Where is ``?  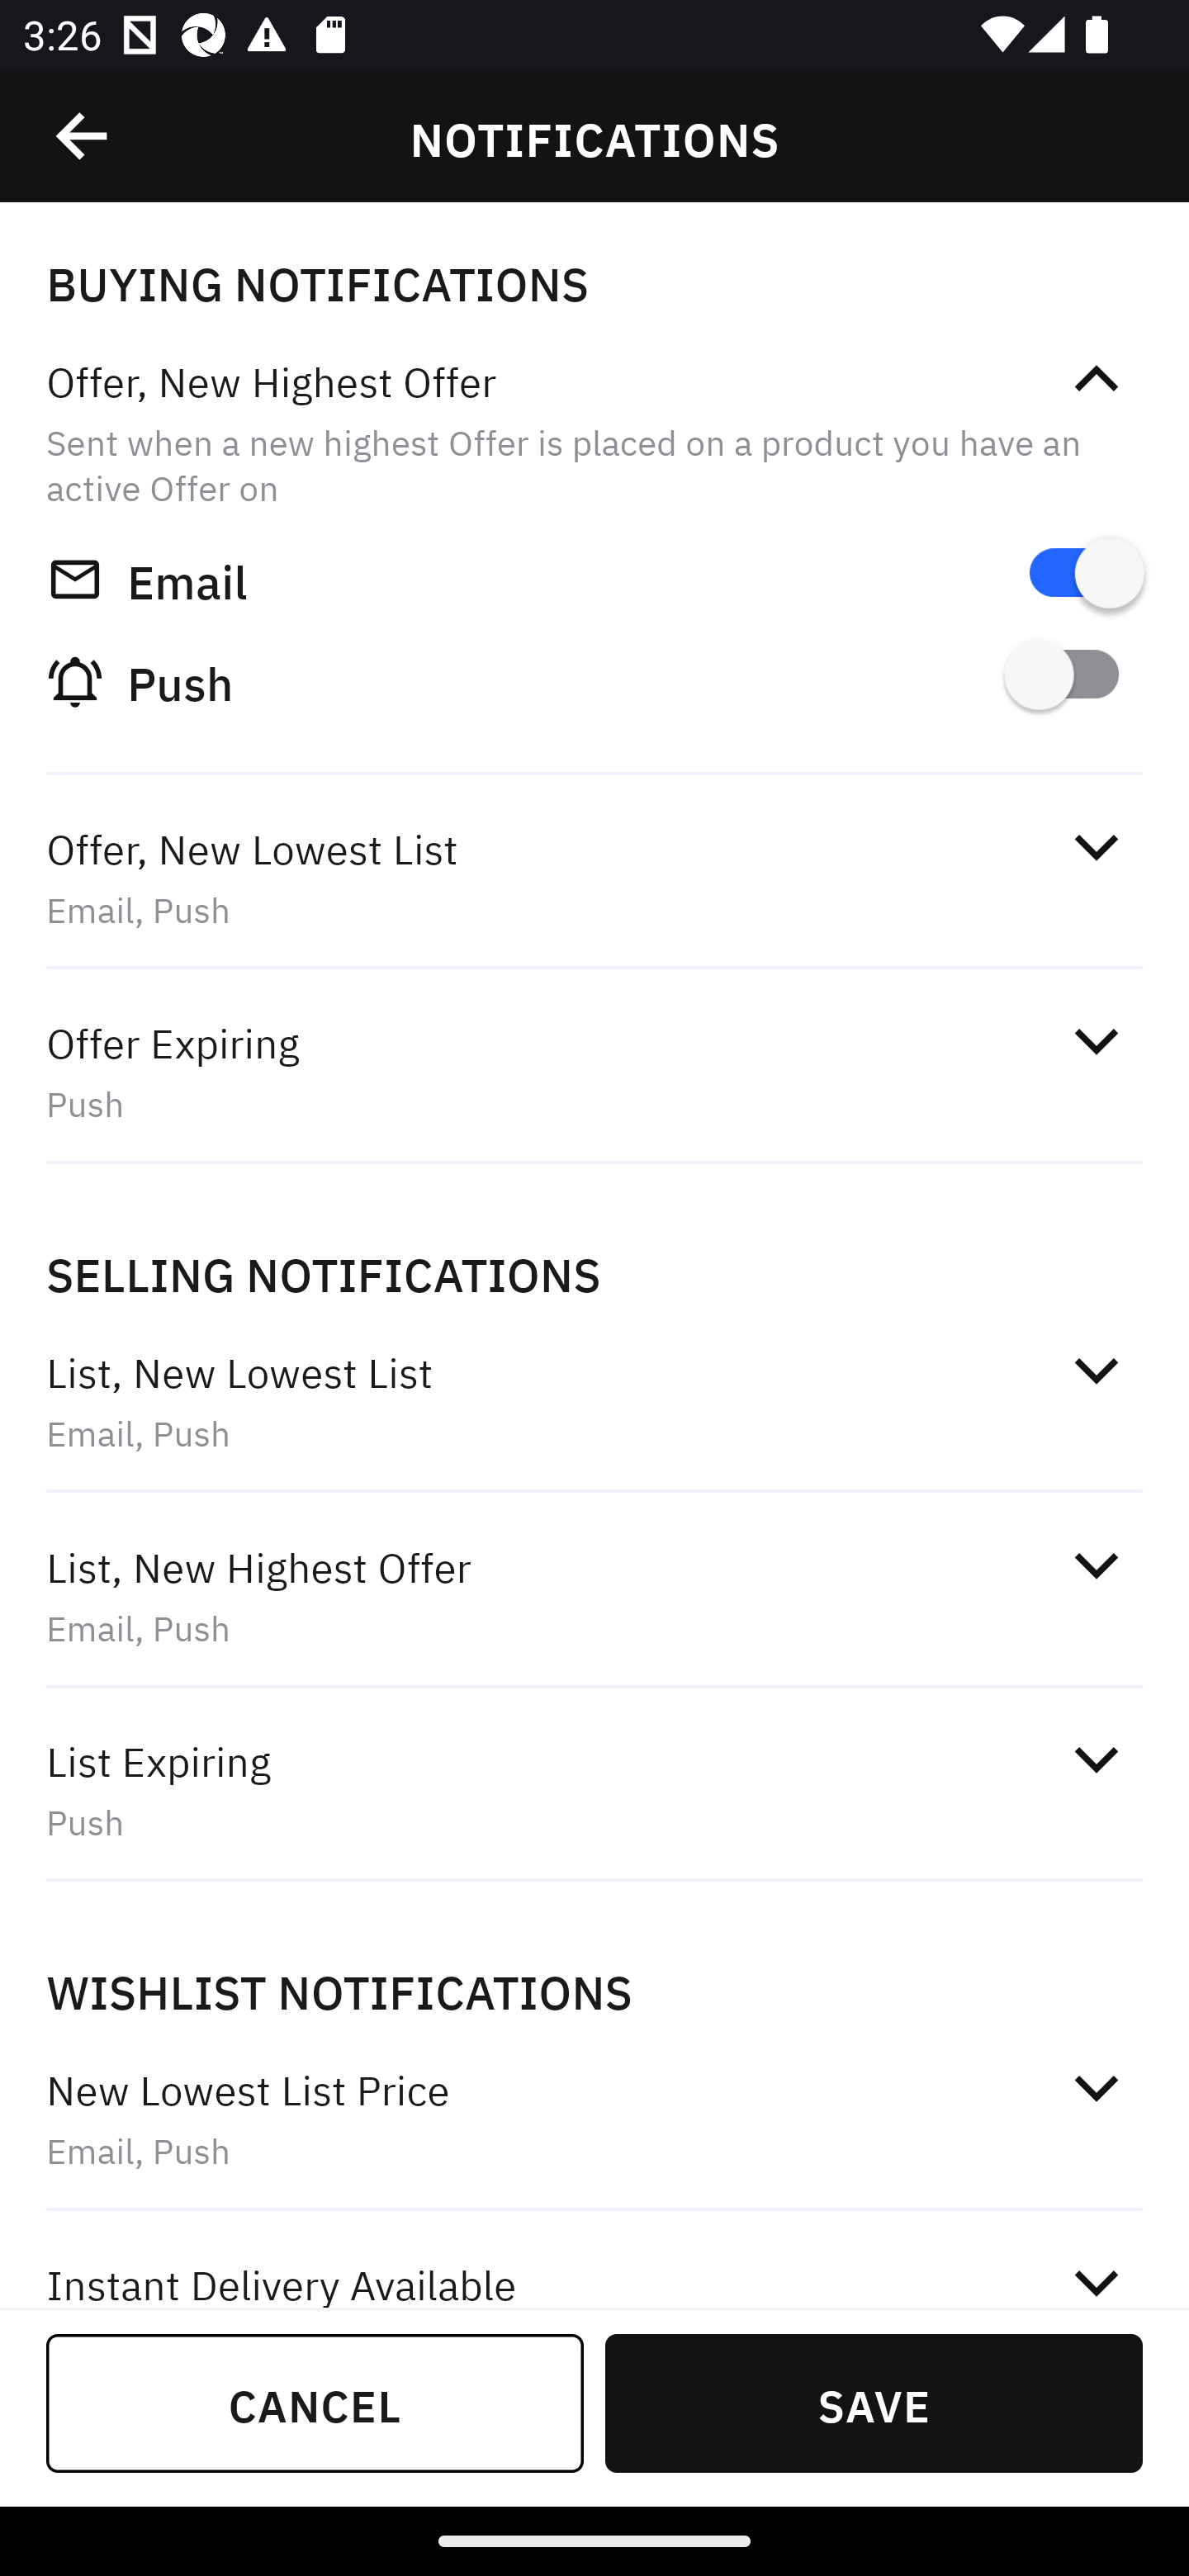
 is located at coordinates (1096, 380).